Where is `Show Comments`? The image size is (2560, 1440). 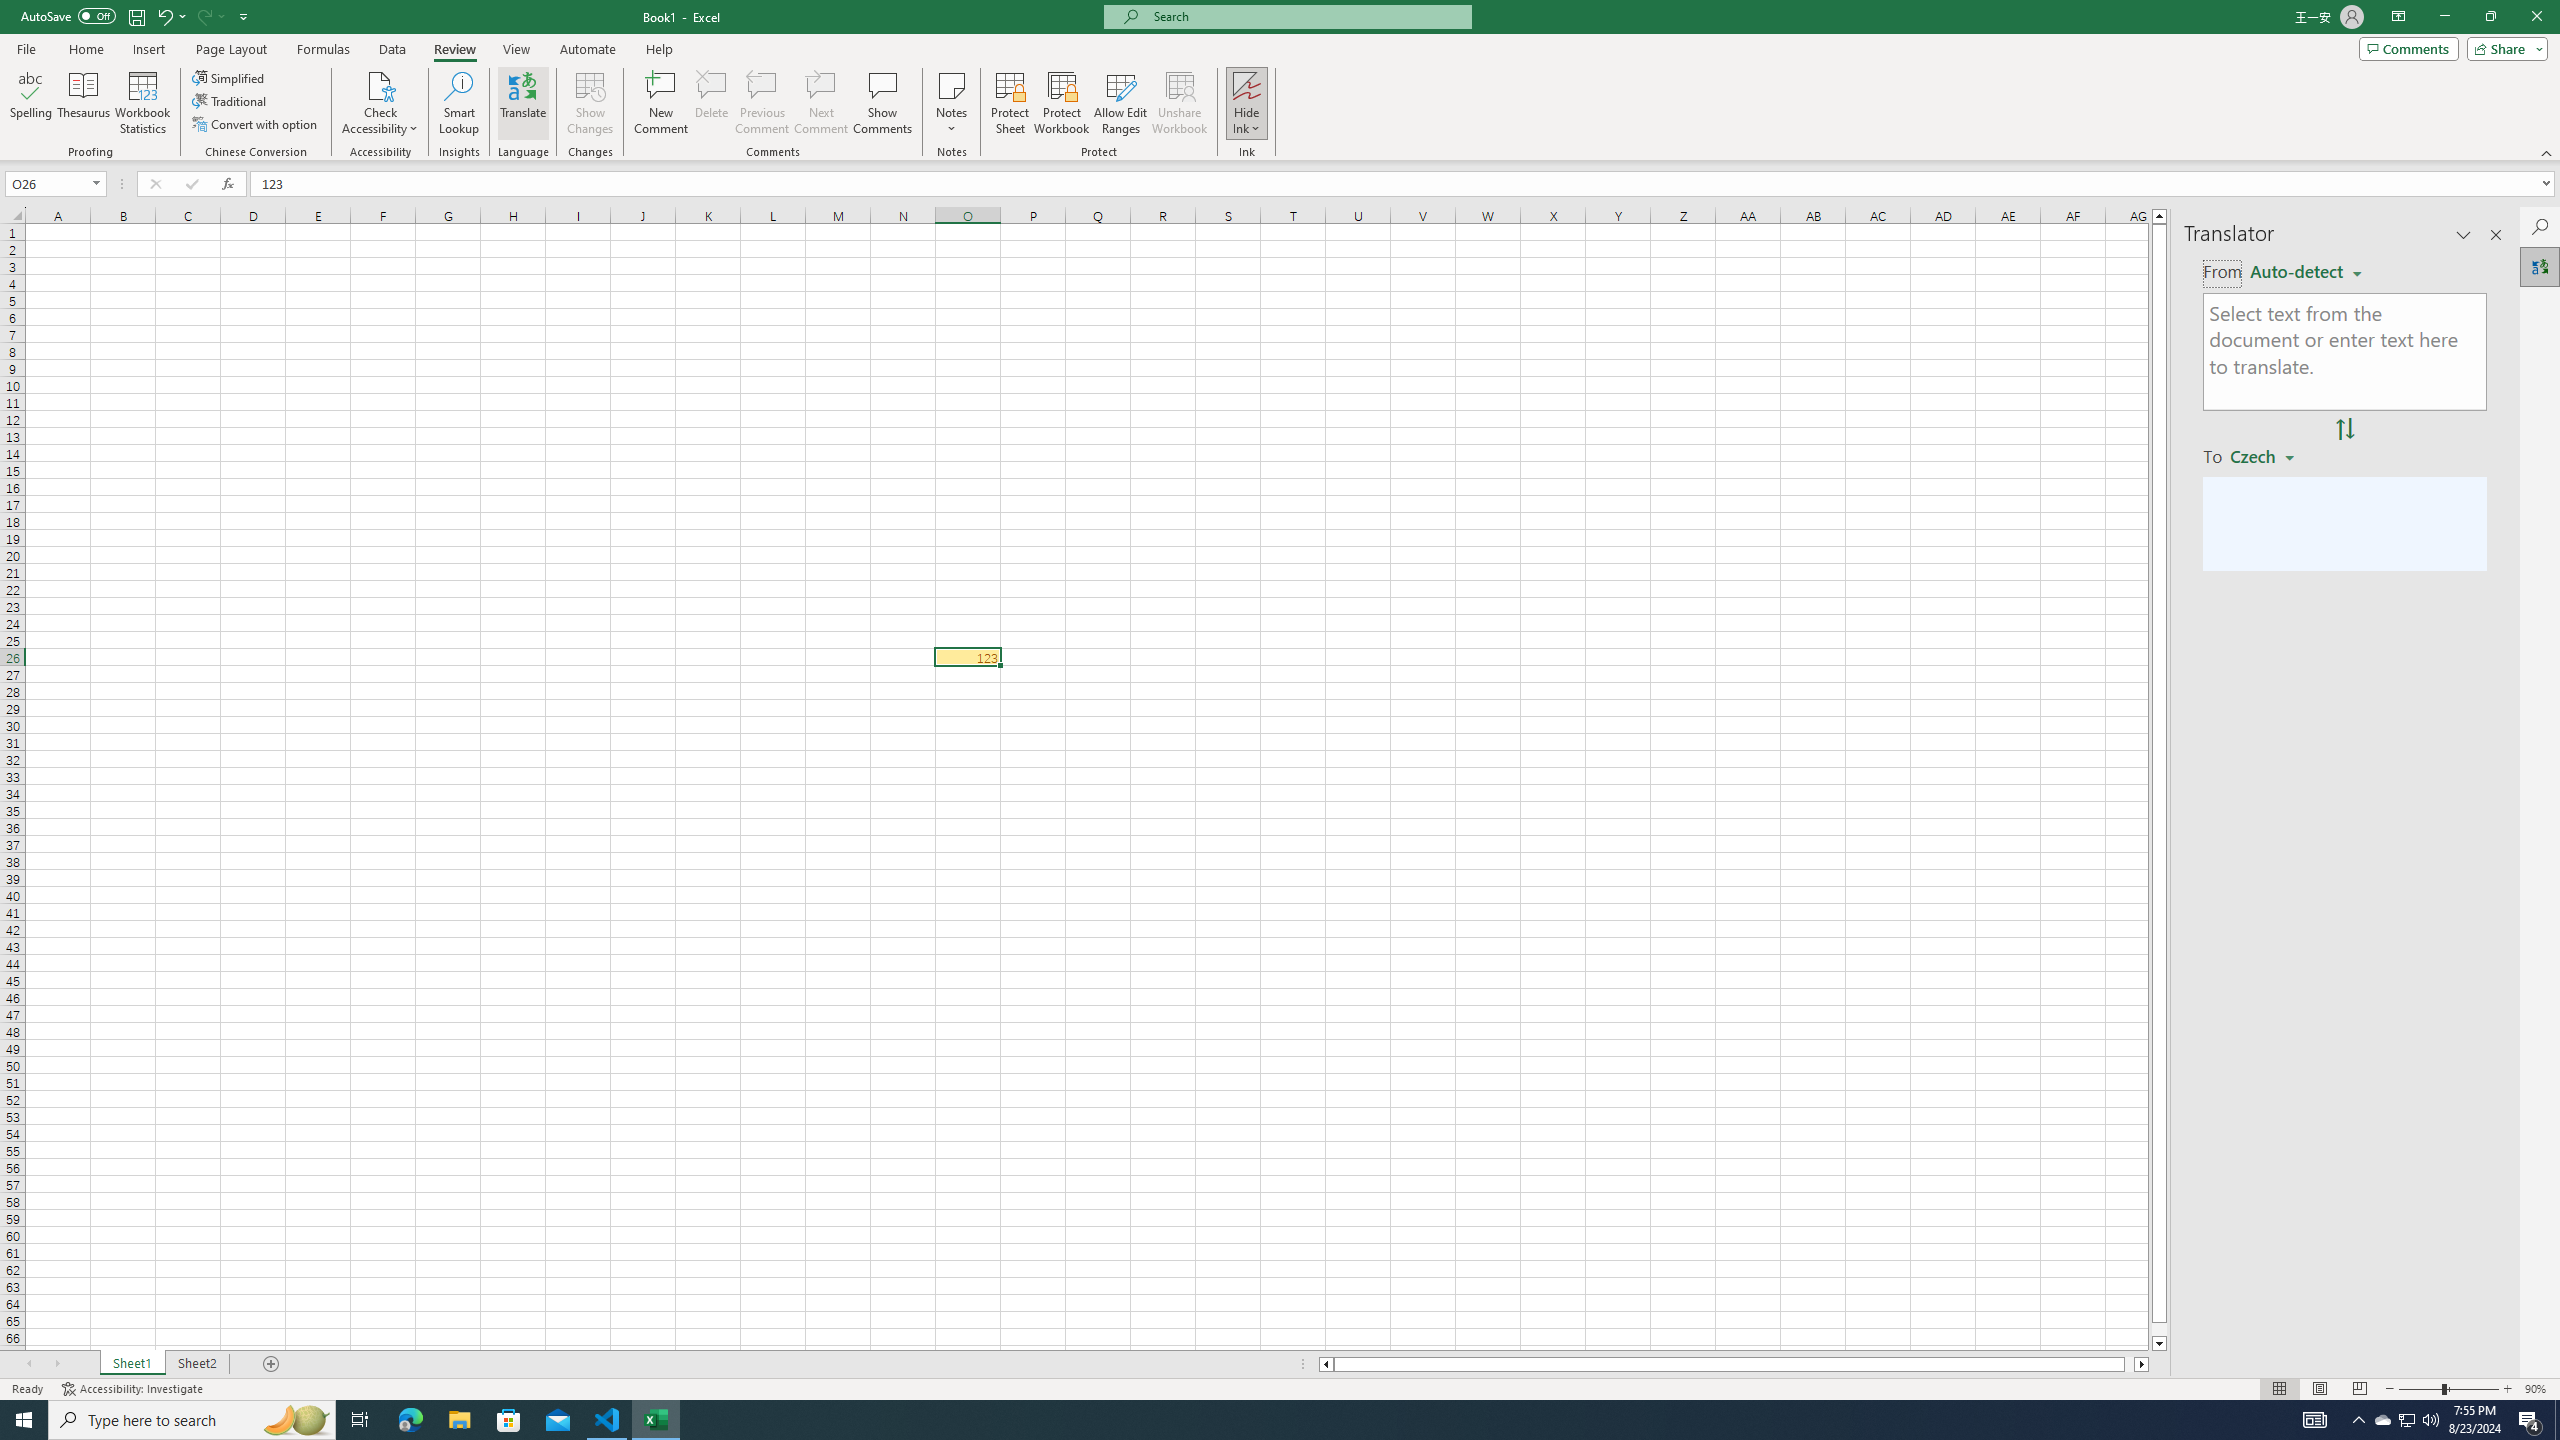 Show Comments is located at coordinates (881, 103).